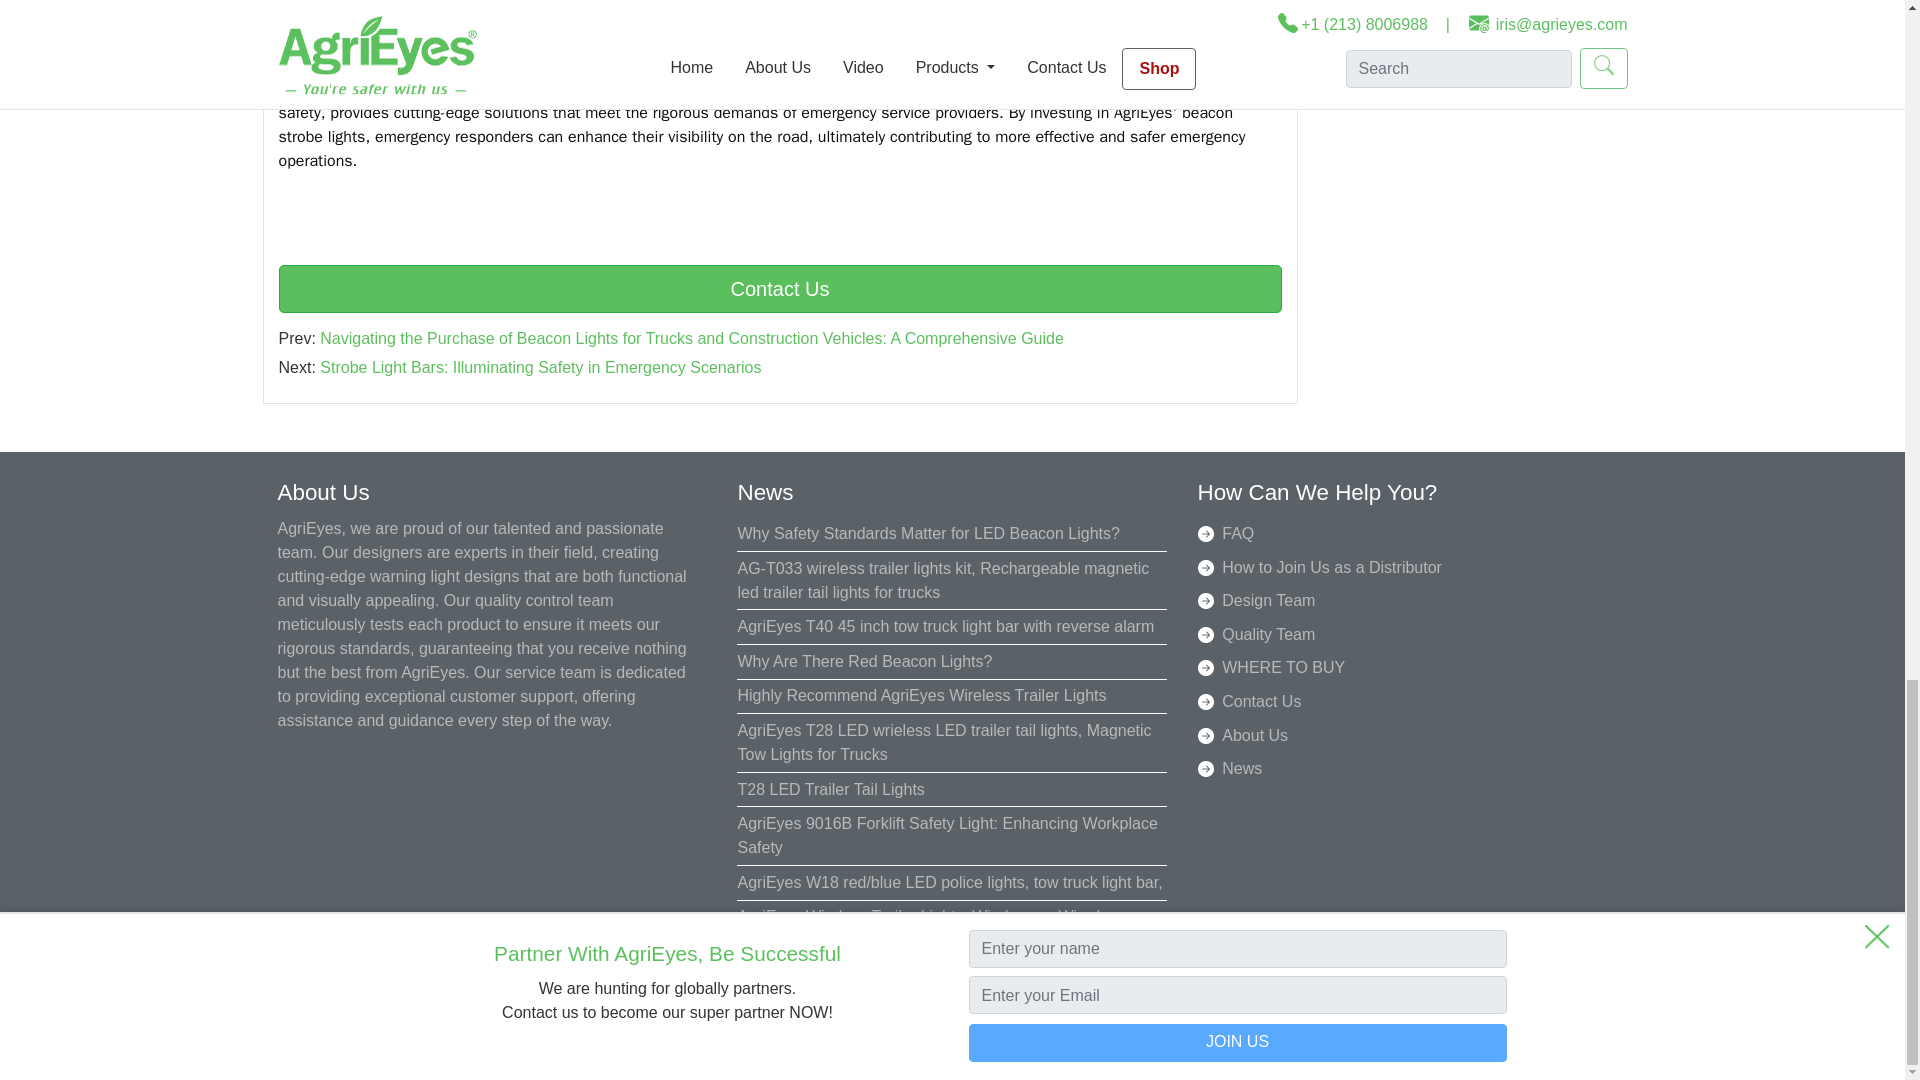 The image size is (1920, 1080). I want to click on AgriEyes T40 45 inch tow truck light bar with reverse alarm, so click(945, 614).